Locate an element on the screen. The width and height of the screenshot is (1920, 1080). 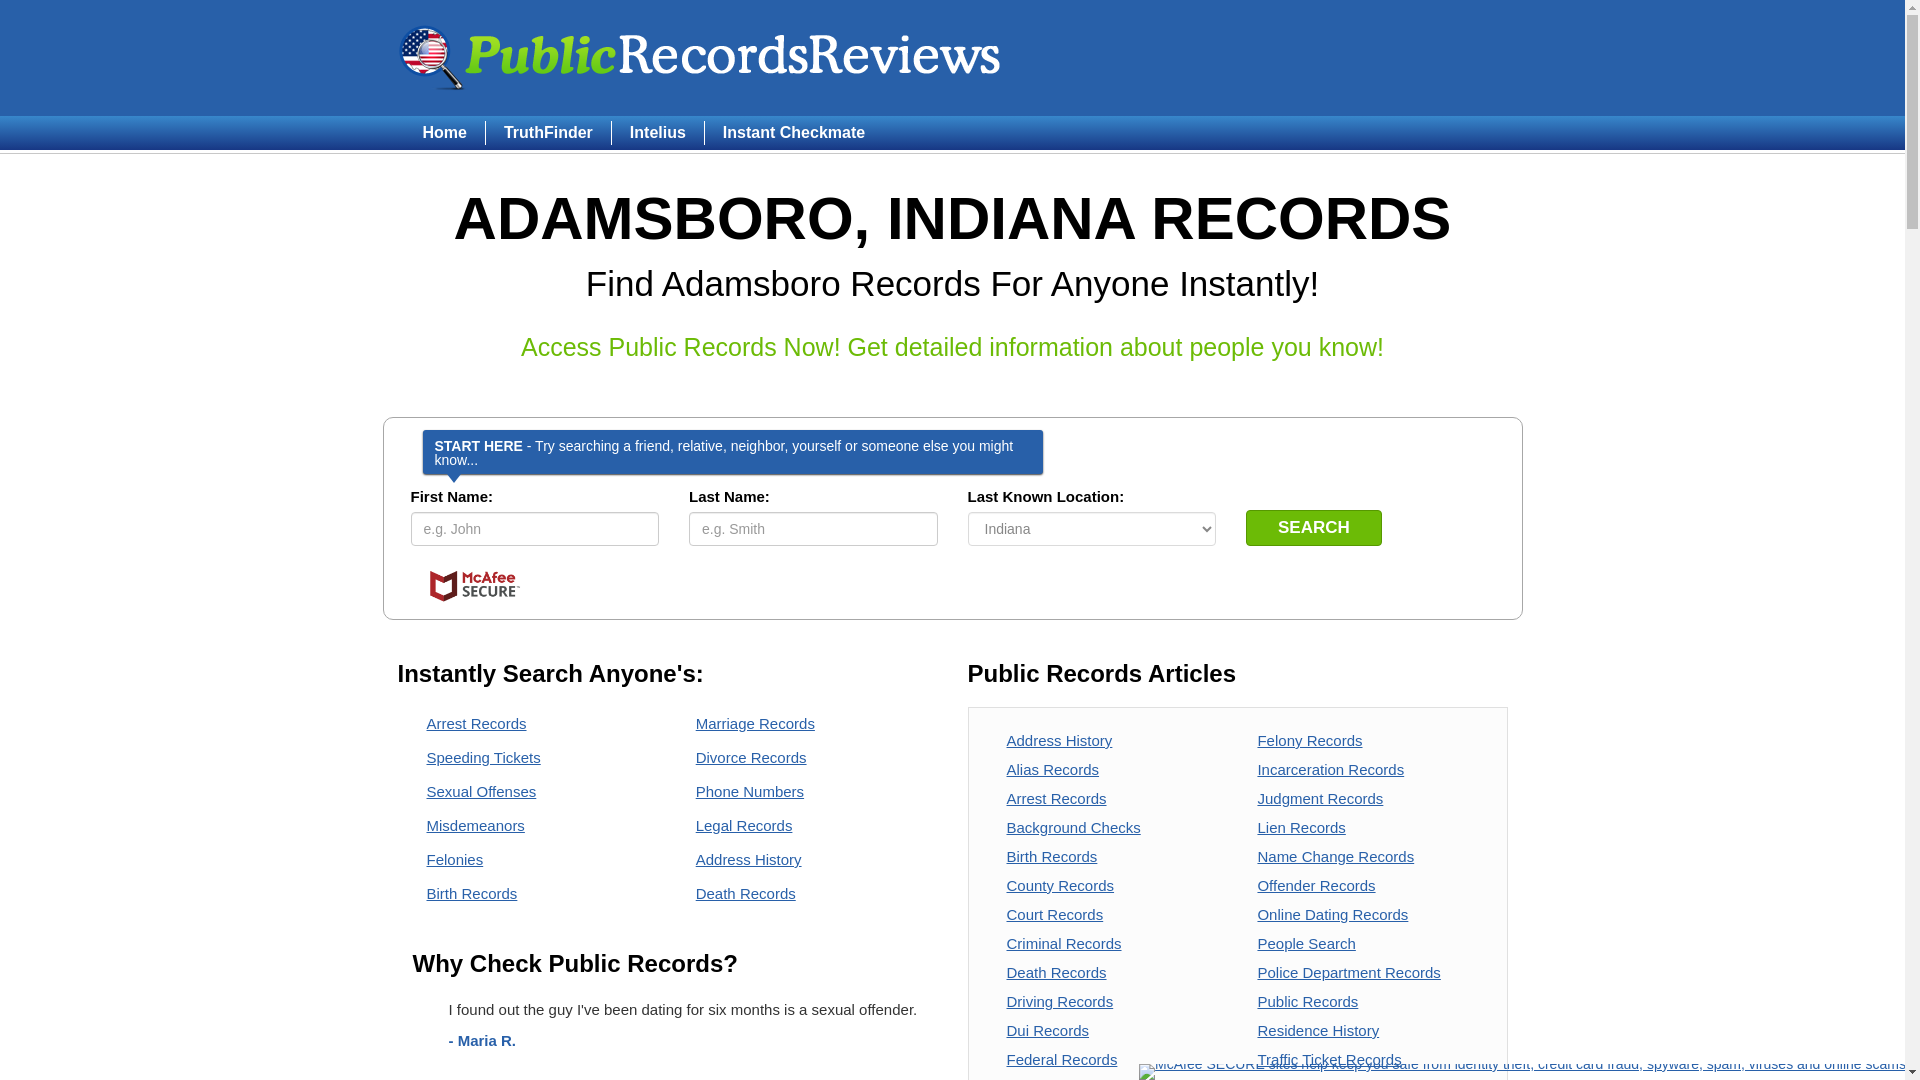
Arrest Records is located at coordinates (1056, 798).